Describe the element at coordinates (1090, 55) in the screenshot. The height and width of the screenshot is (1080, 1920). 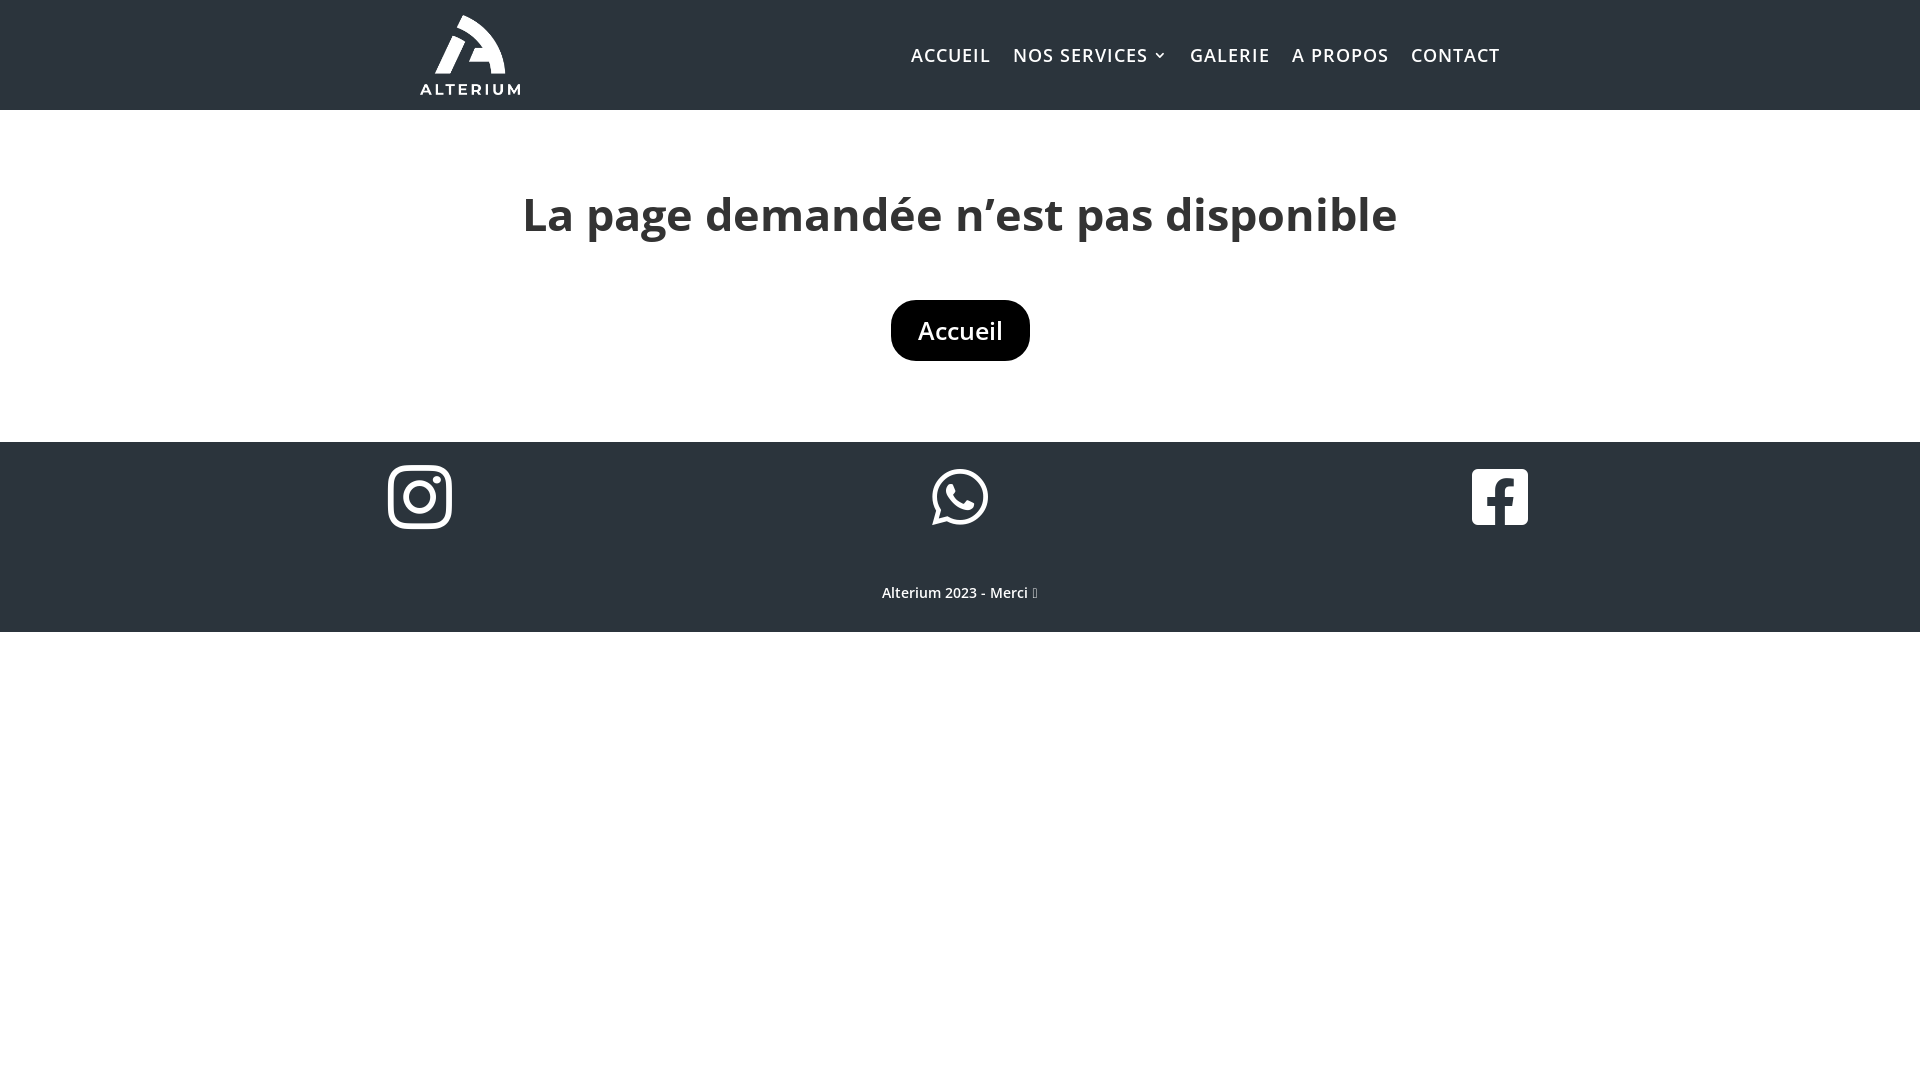
I see `NOS SERVICES` at that location.